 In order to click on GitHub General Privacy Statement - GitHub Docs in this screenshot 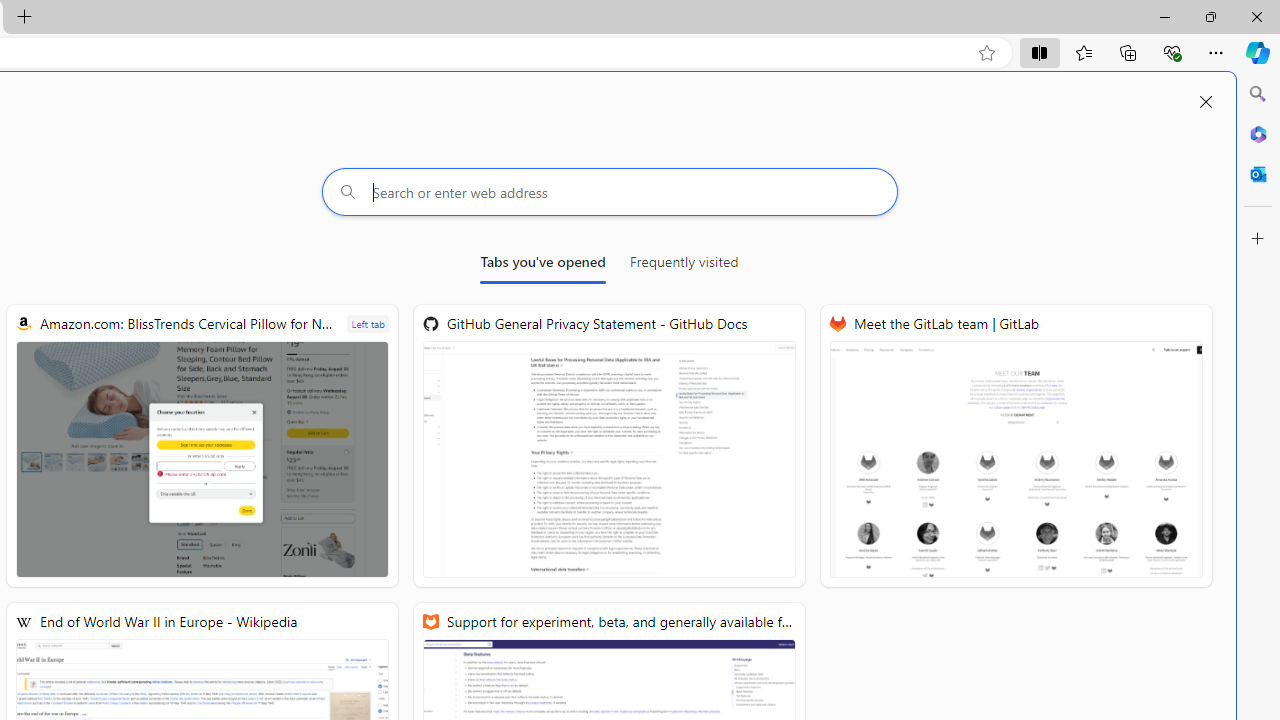, I will do `click(609, 446)`.